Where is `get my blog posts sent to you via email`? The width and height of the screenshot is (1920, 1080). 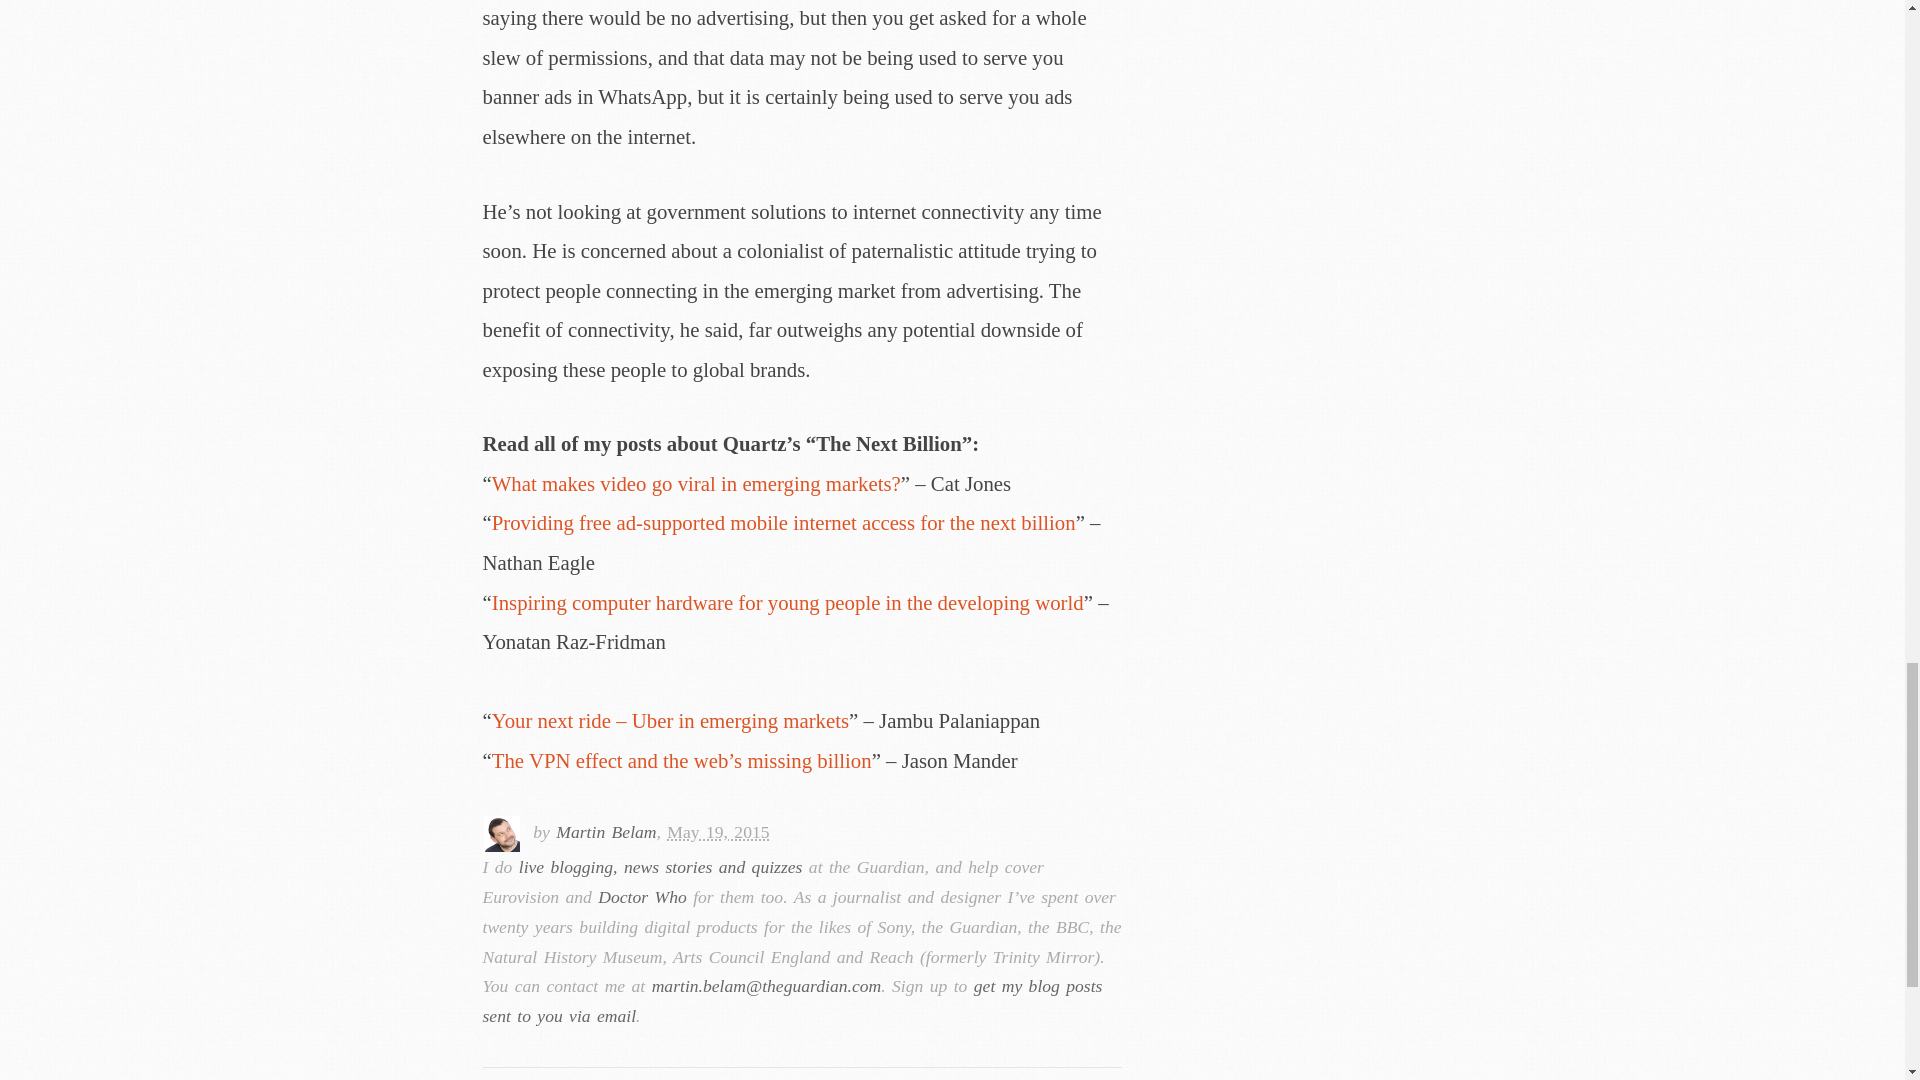 get my blog posts sent to you via email is located at coordinates (792, 1001).